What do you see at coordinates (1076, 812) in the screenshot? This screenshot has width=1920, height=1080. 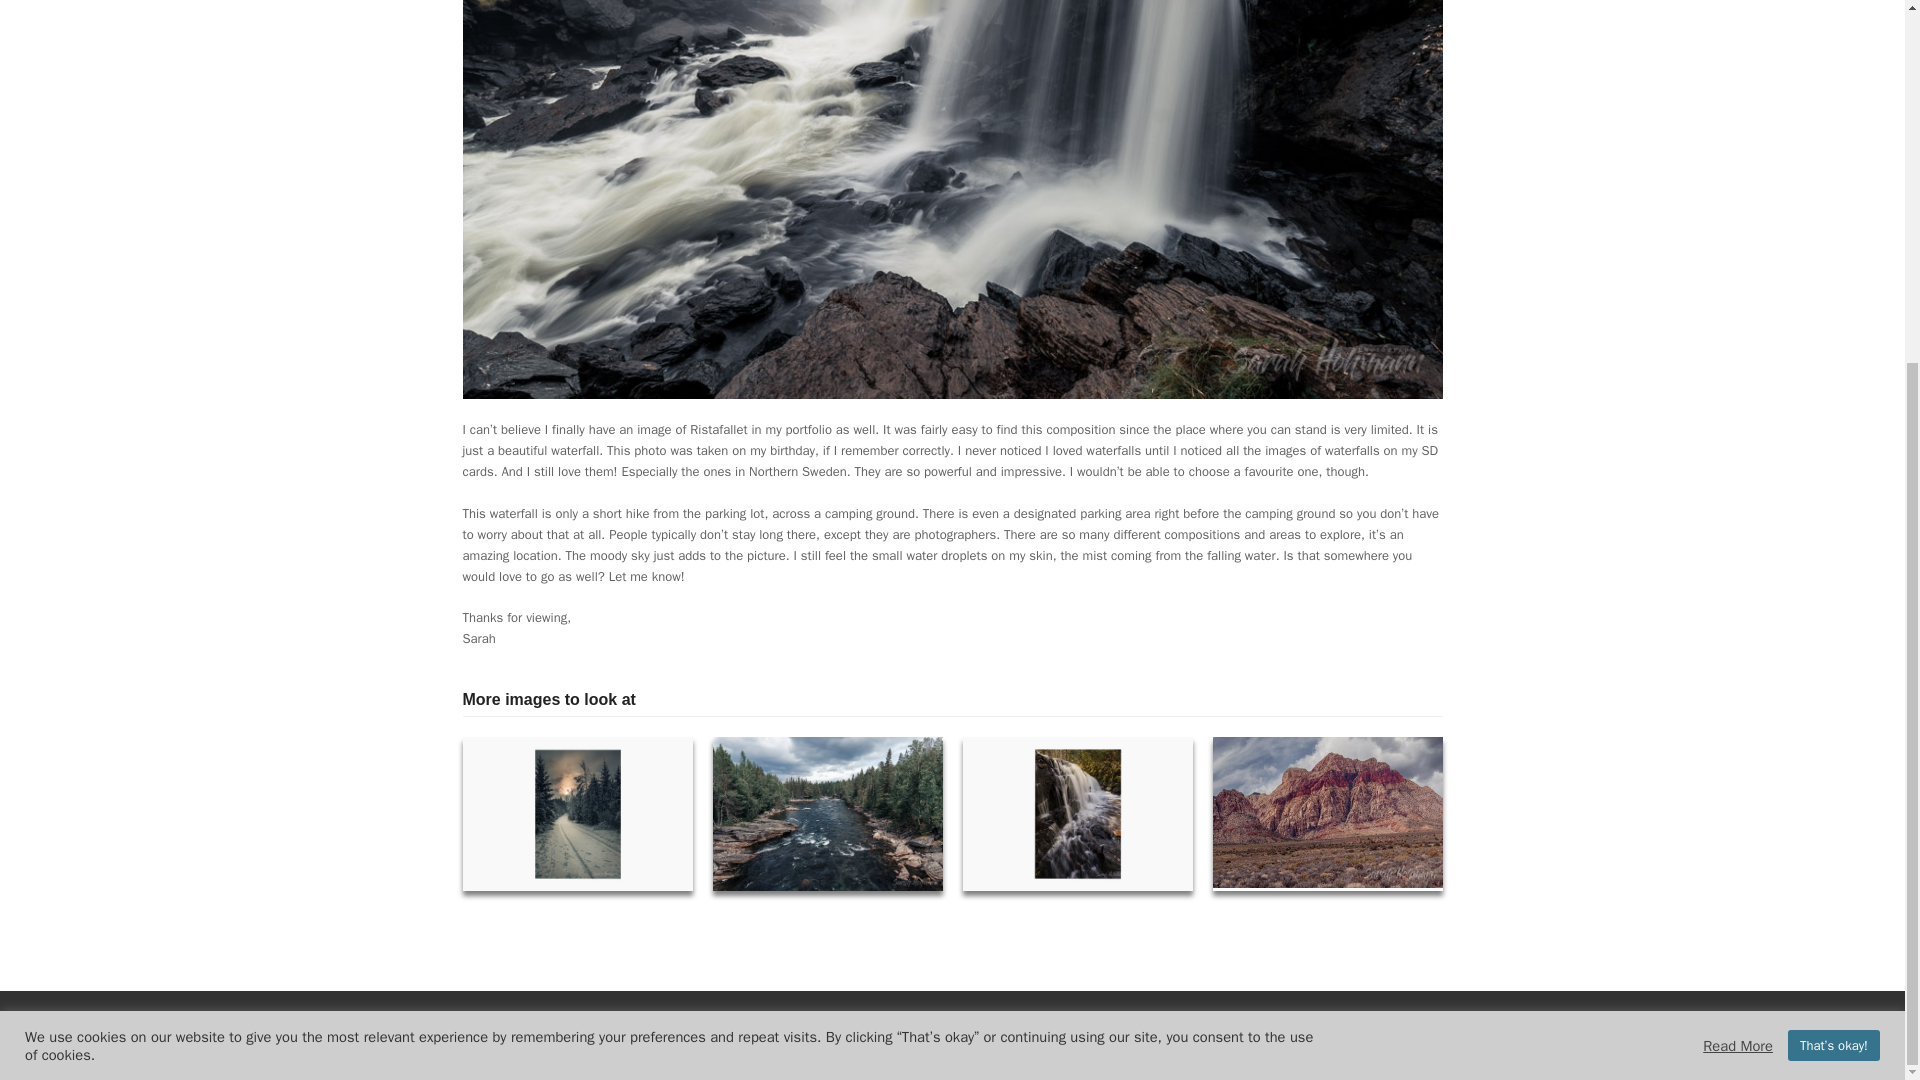 I see `Where the trolls live` at bounding box center [1076, 812].